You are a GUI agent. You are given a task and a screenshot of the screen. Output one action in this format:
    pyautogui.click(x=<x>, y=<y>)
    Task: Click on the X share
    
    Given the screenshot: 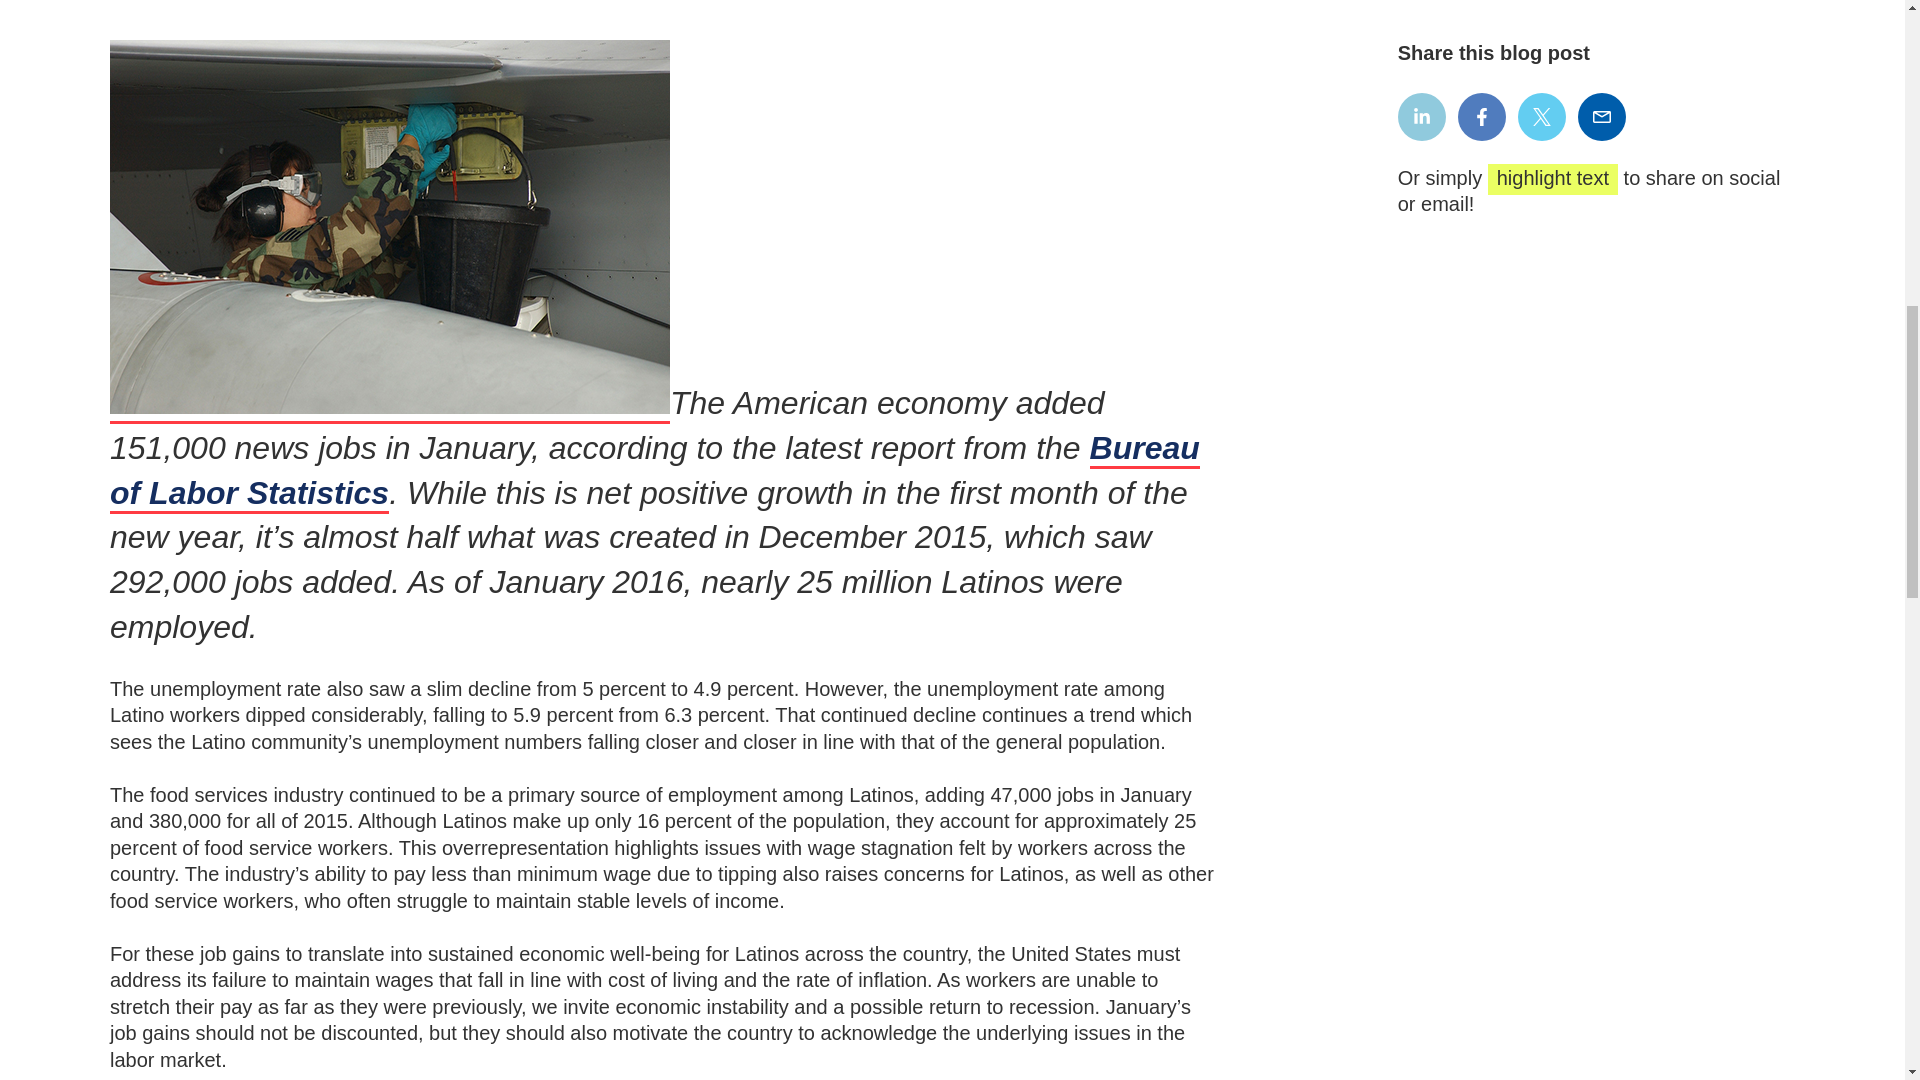 What is the action you would take?
    pyautogui.click(x=1542, y=116)
    